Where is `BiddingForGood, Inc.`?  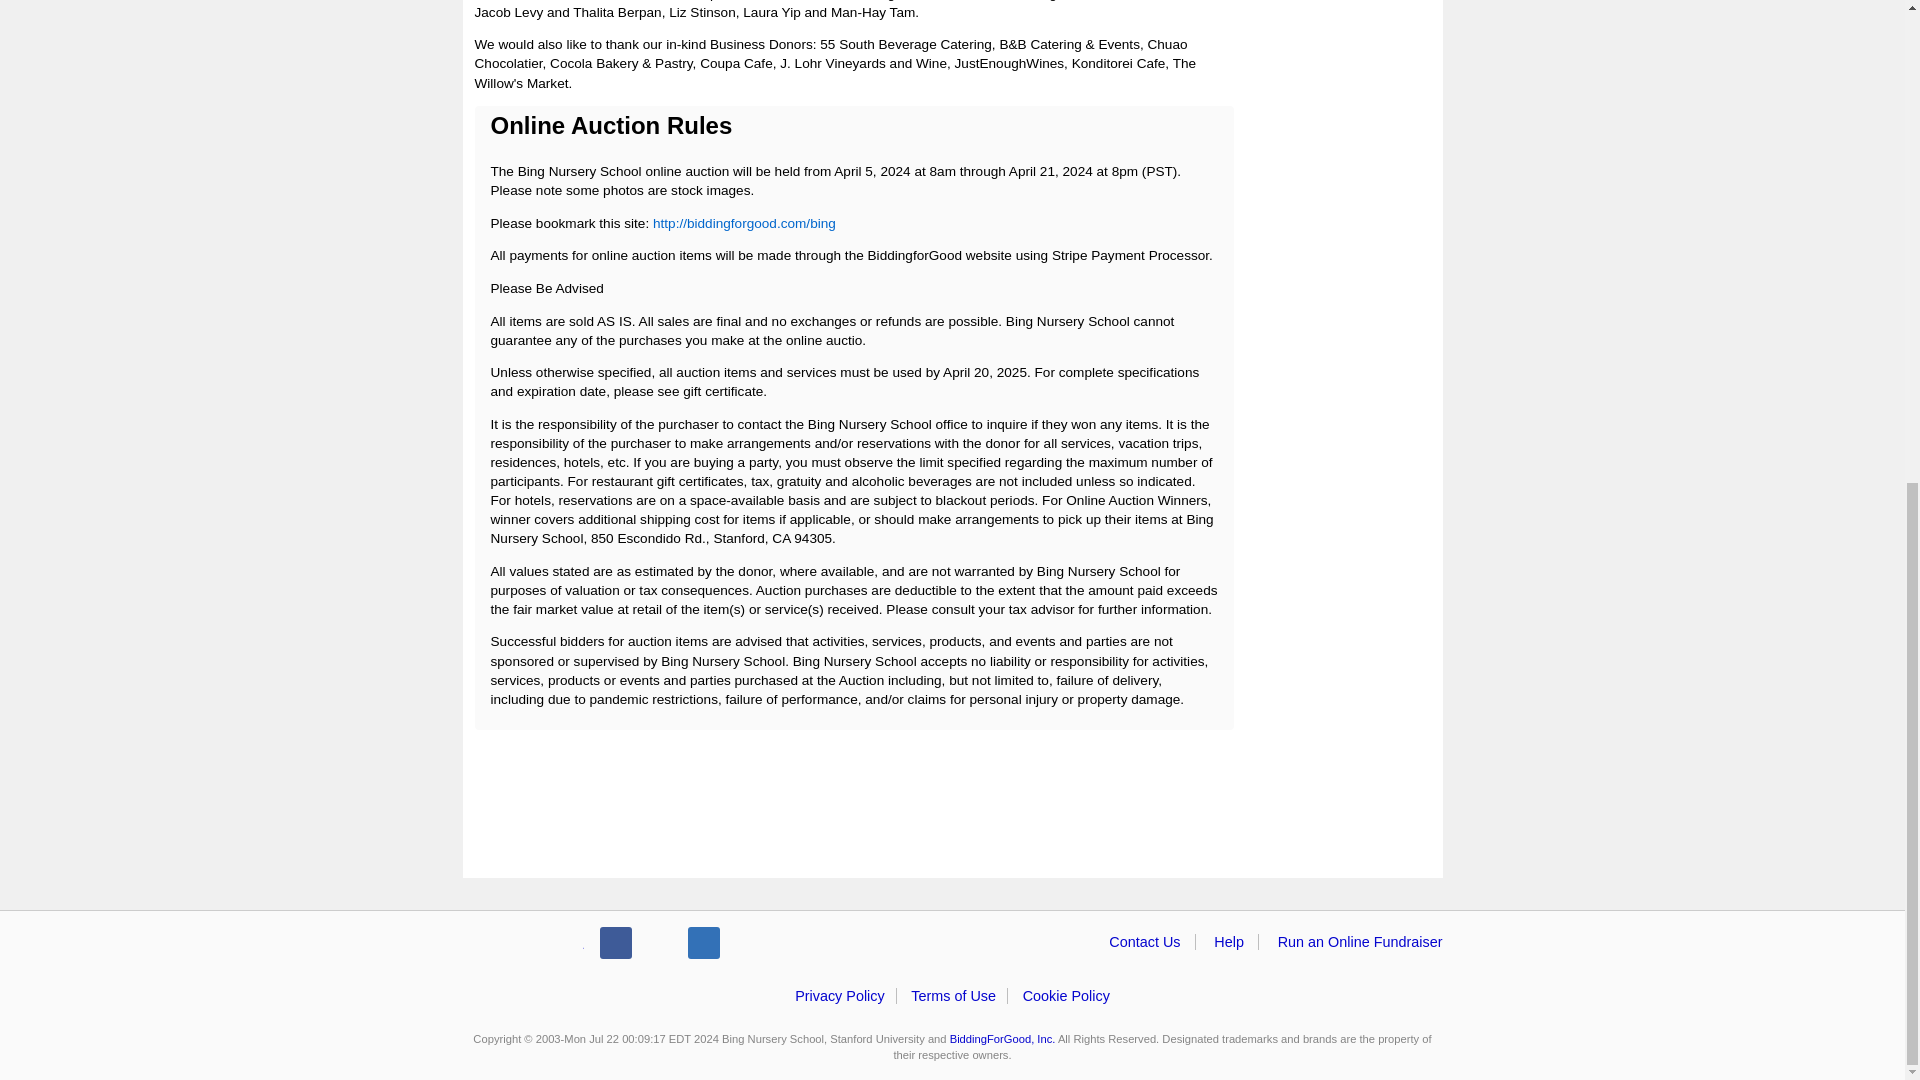
BiddingForGood, Inc. is located at coordinates (1003, 1038).